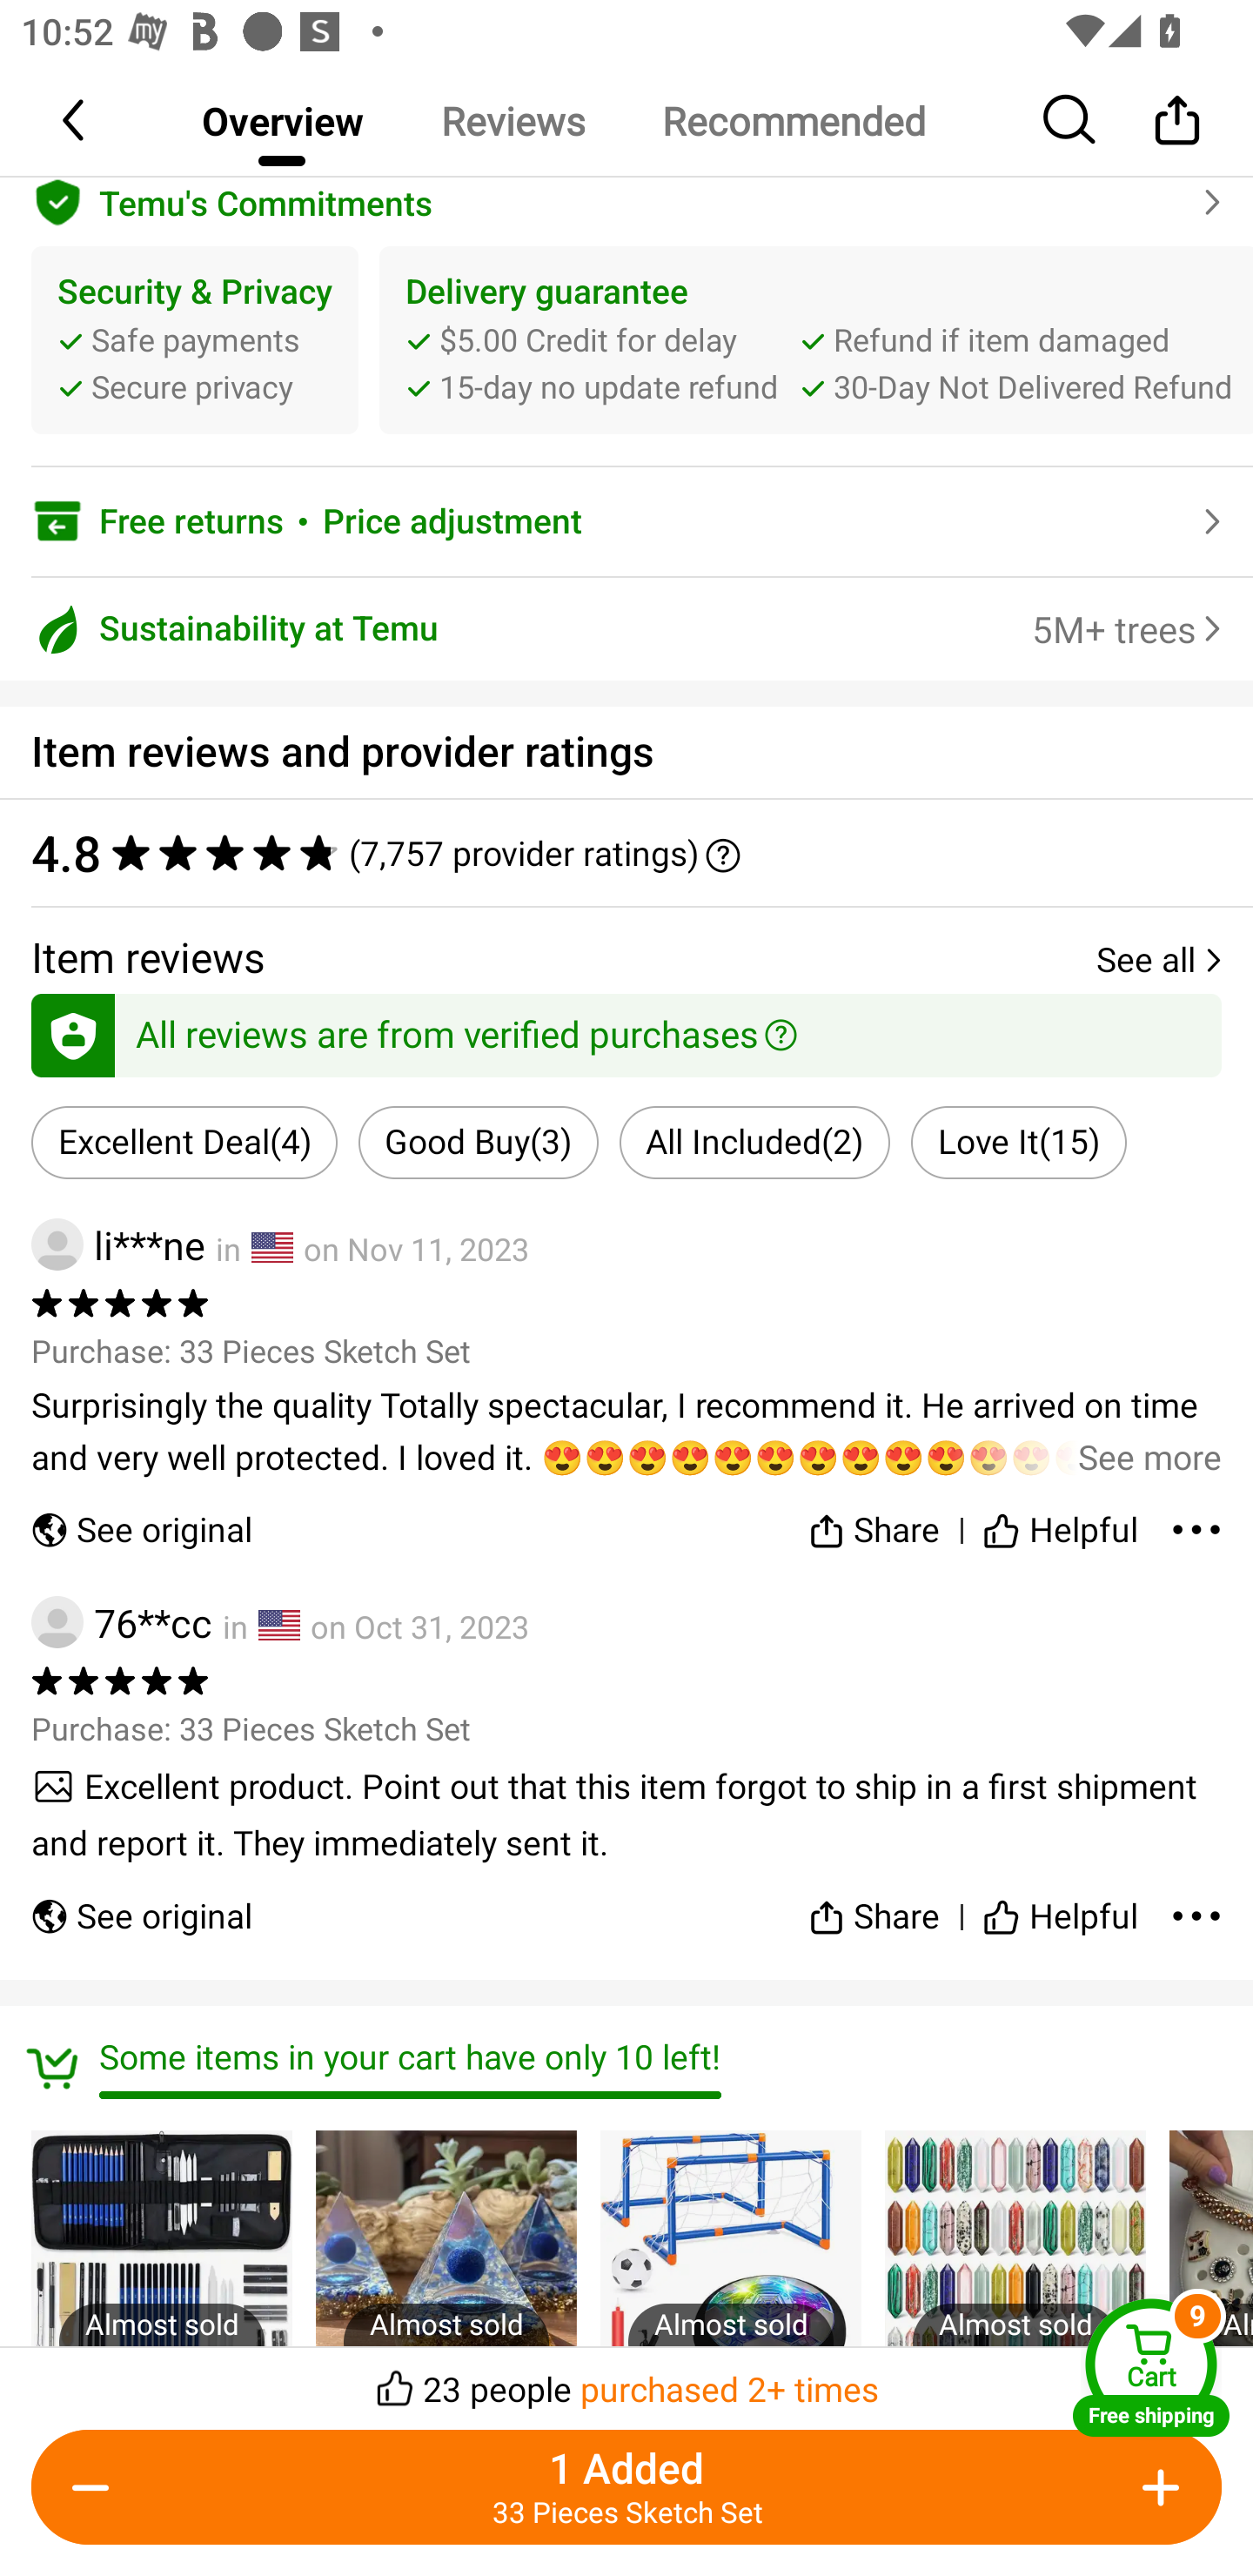  I want to click on Cart Free shipping Cart, so click(1151, 2367).